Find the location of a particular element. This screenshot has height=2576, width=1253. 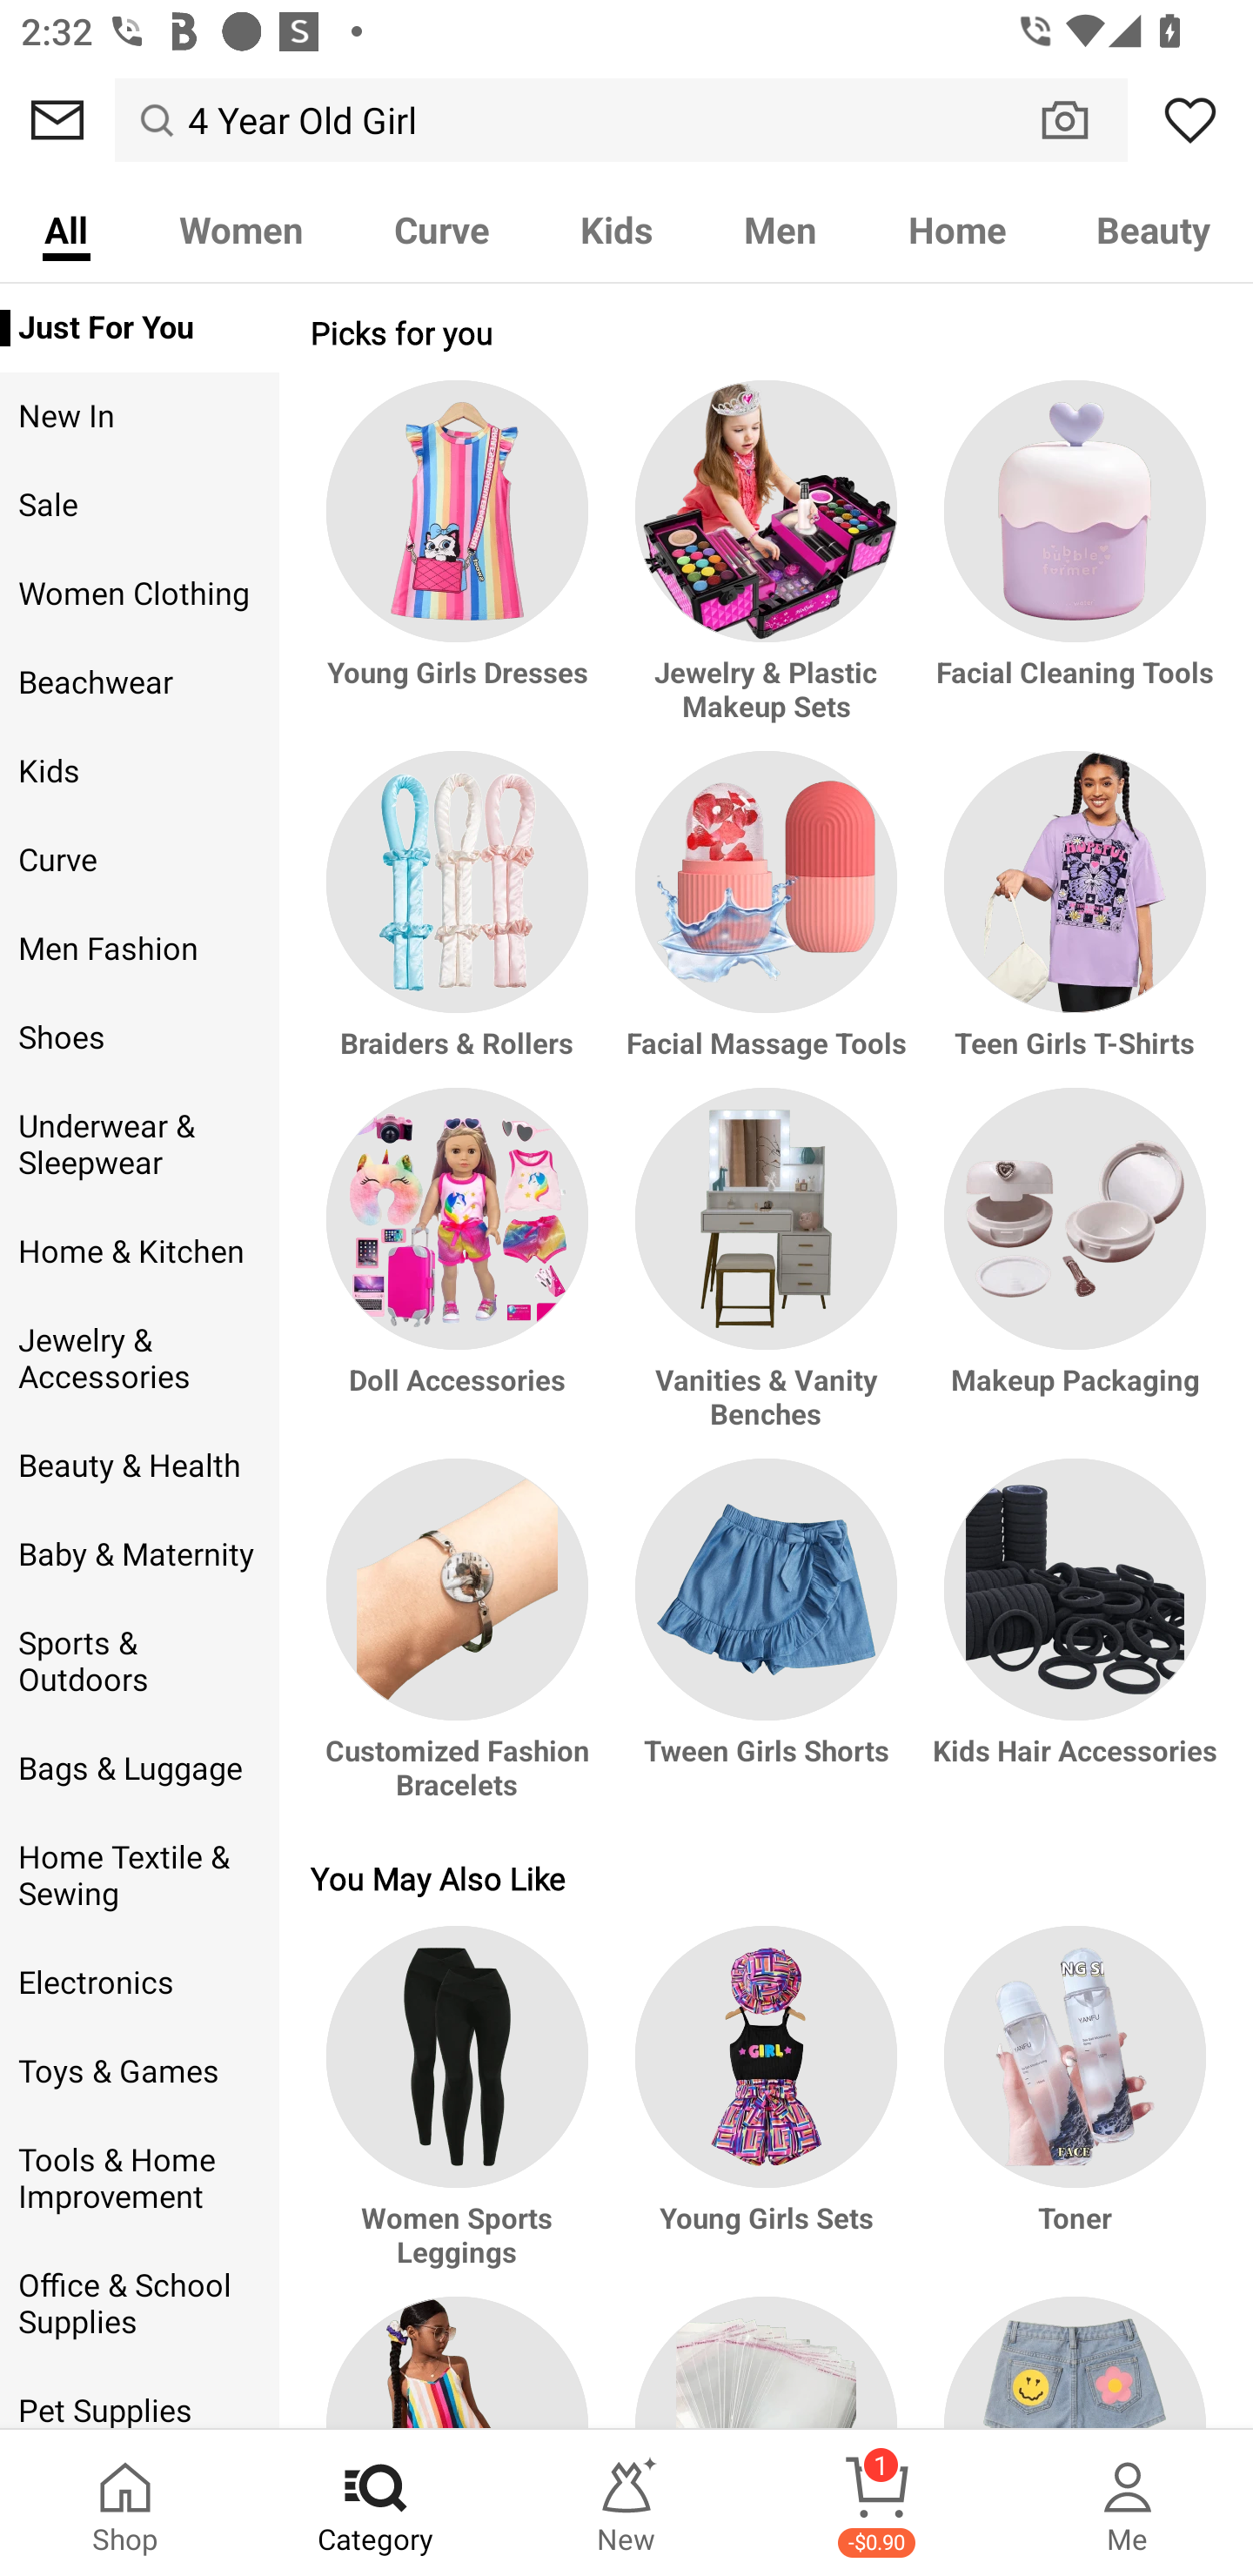

Jewelry & Plastic Makeup Sets is located at coordinates (766, 567).